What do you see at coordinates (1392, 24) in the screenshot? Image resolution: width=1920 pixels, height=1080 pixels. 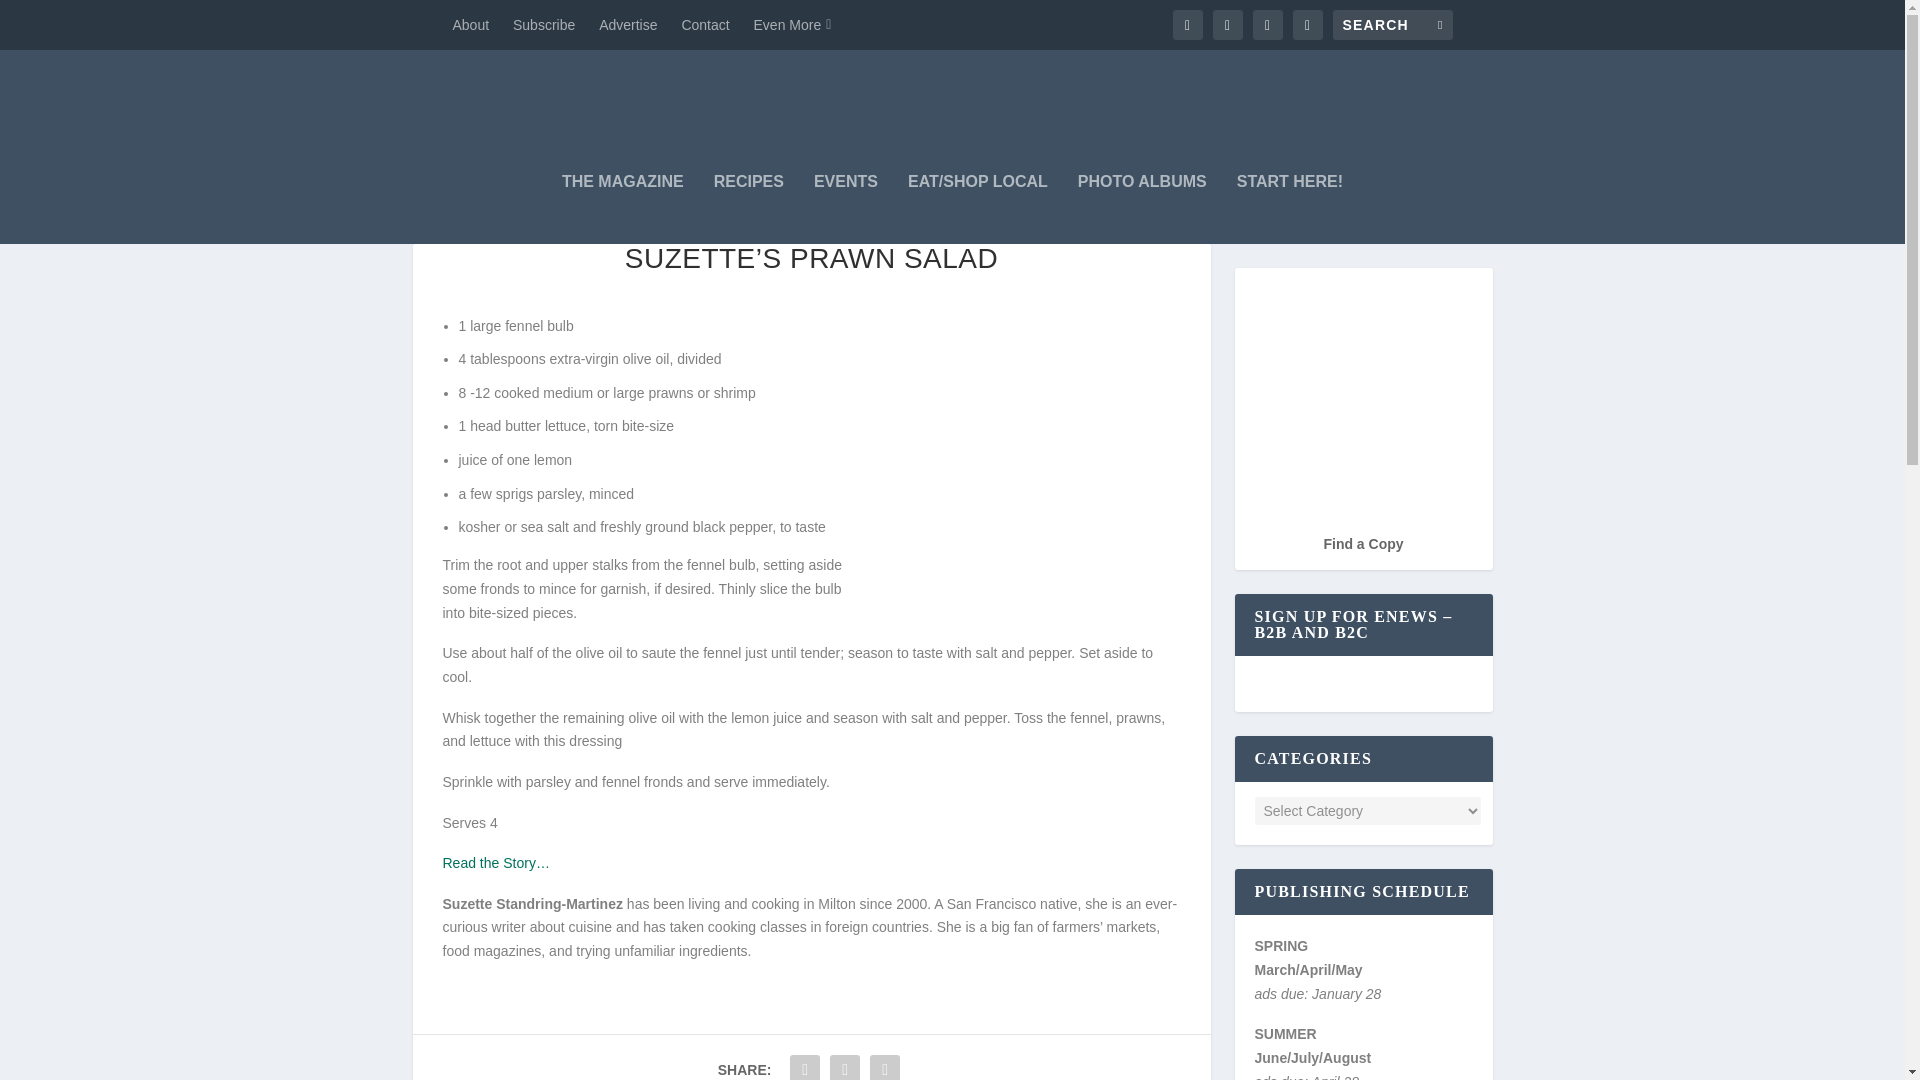 I see `Search for:` at bounding box center [1392, 24].